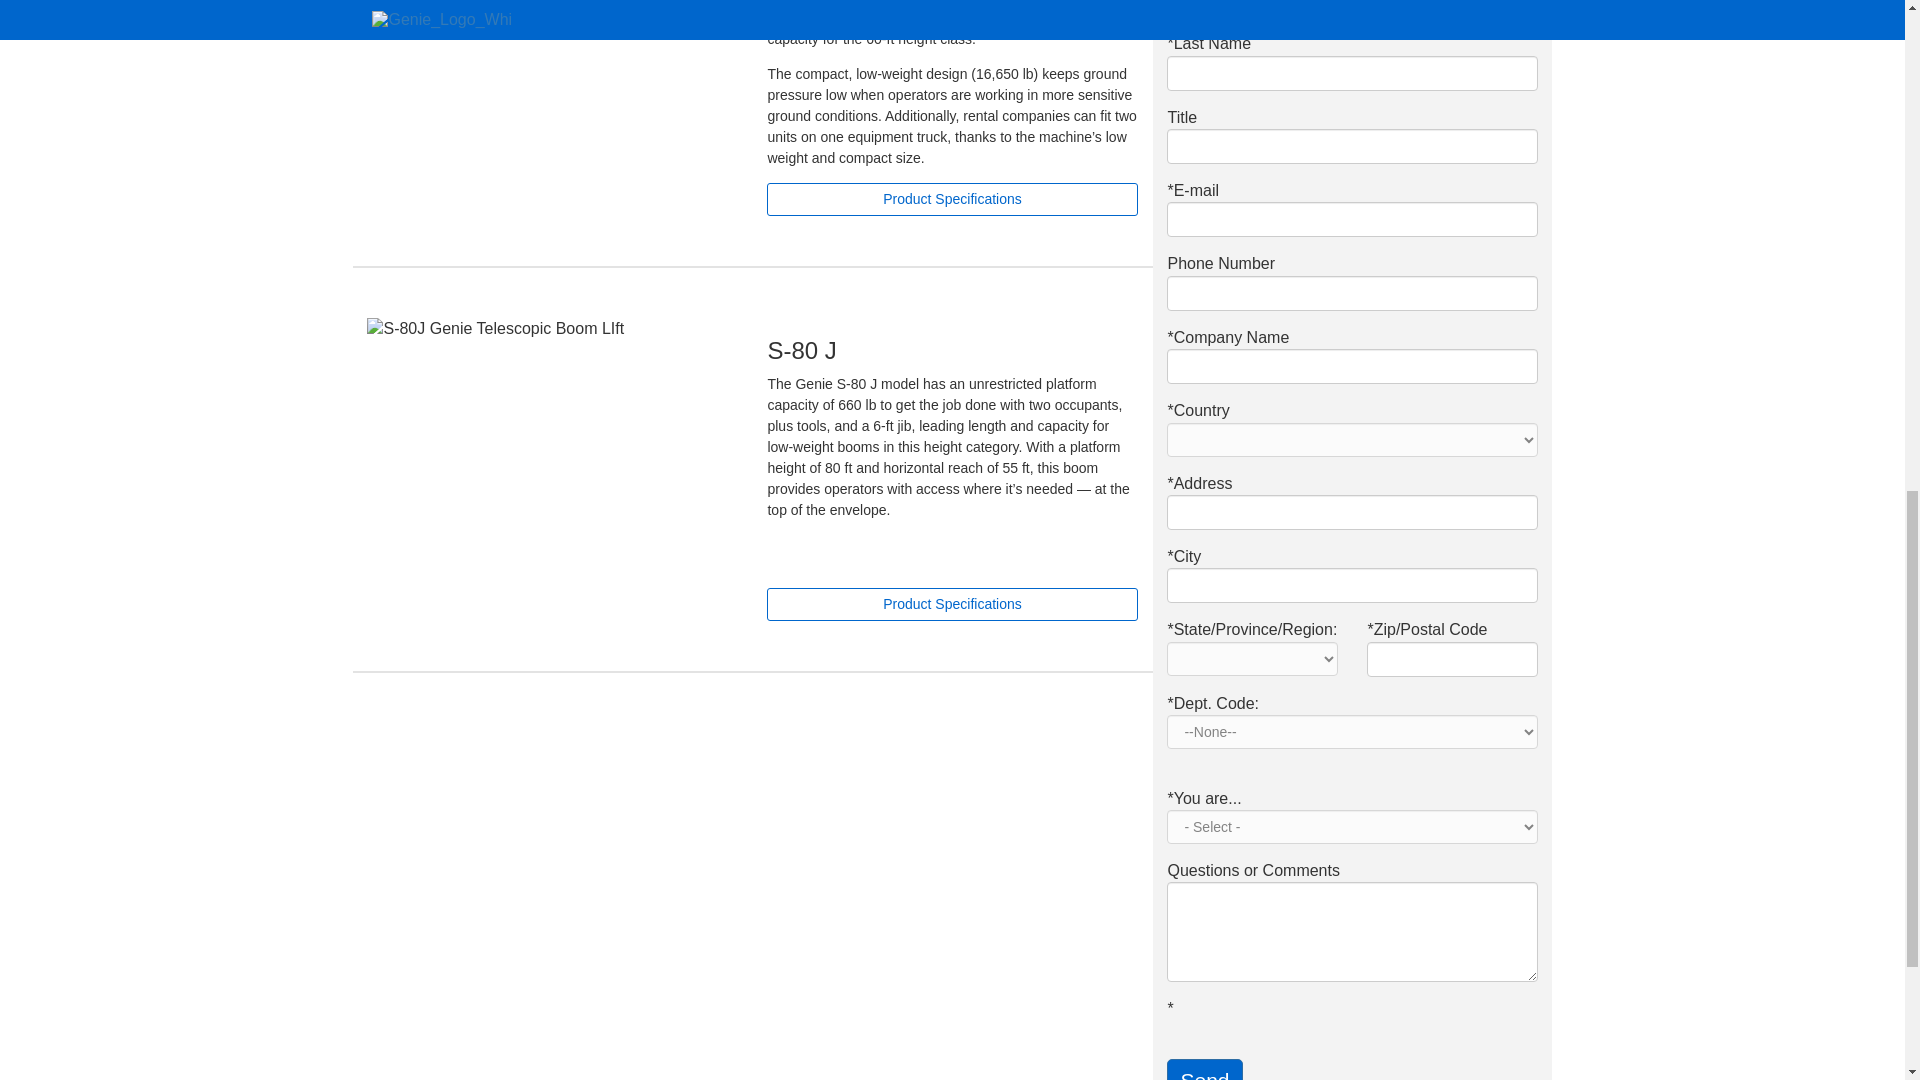 The width and height of the screenshot is (1920, 1080). I want to click on Send, so click(1204, 1070).